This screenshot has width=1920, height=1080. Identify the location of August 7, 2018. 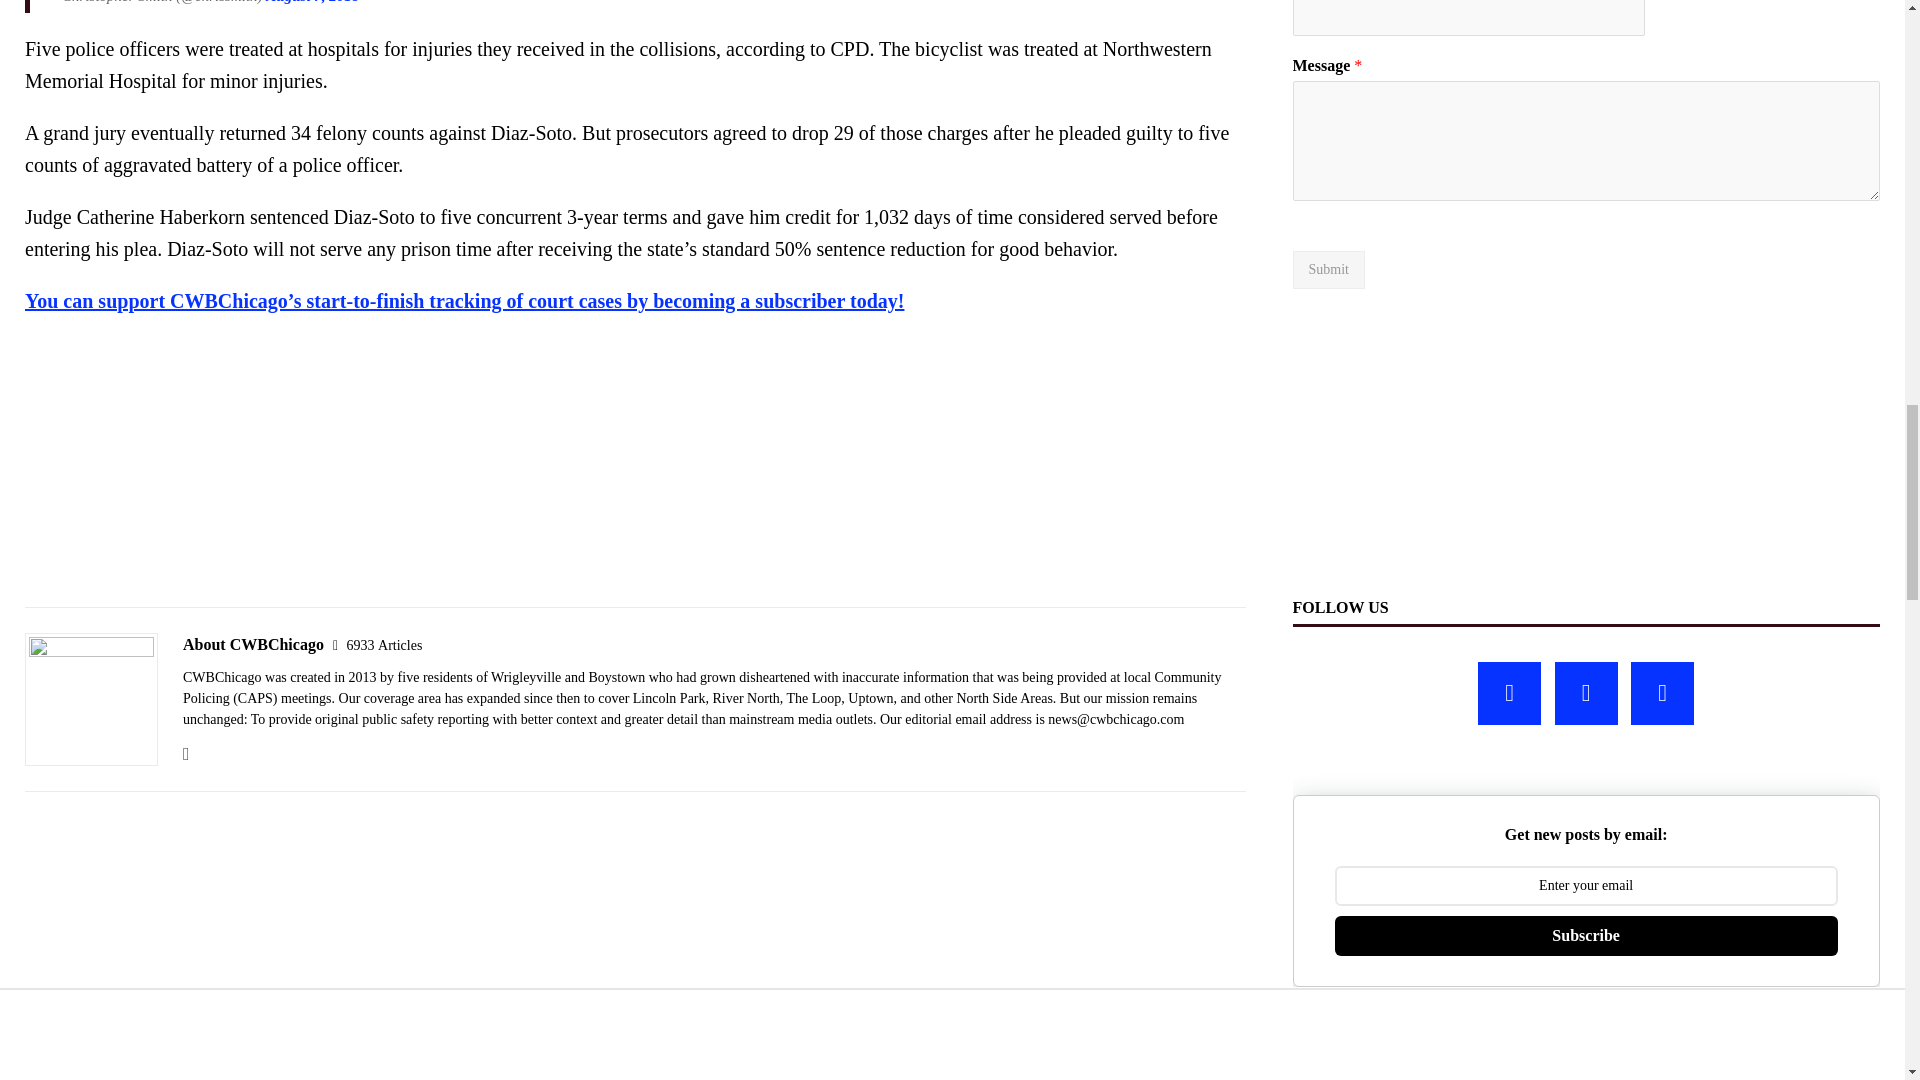
(312, 2).